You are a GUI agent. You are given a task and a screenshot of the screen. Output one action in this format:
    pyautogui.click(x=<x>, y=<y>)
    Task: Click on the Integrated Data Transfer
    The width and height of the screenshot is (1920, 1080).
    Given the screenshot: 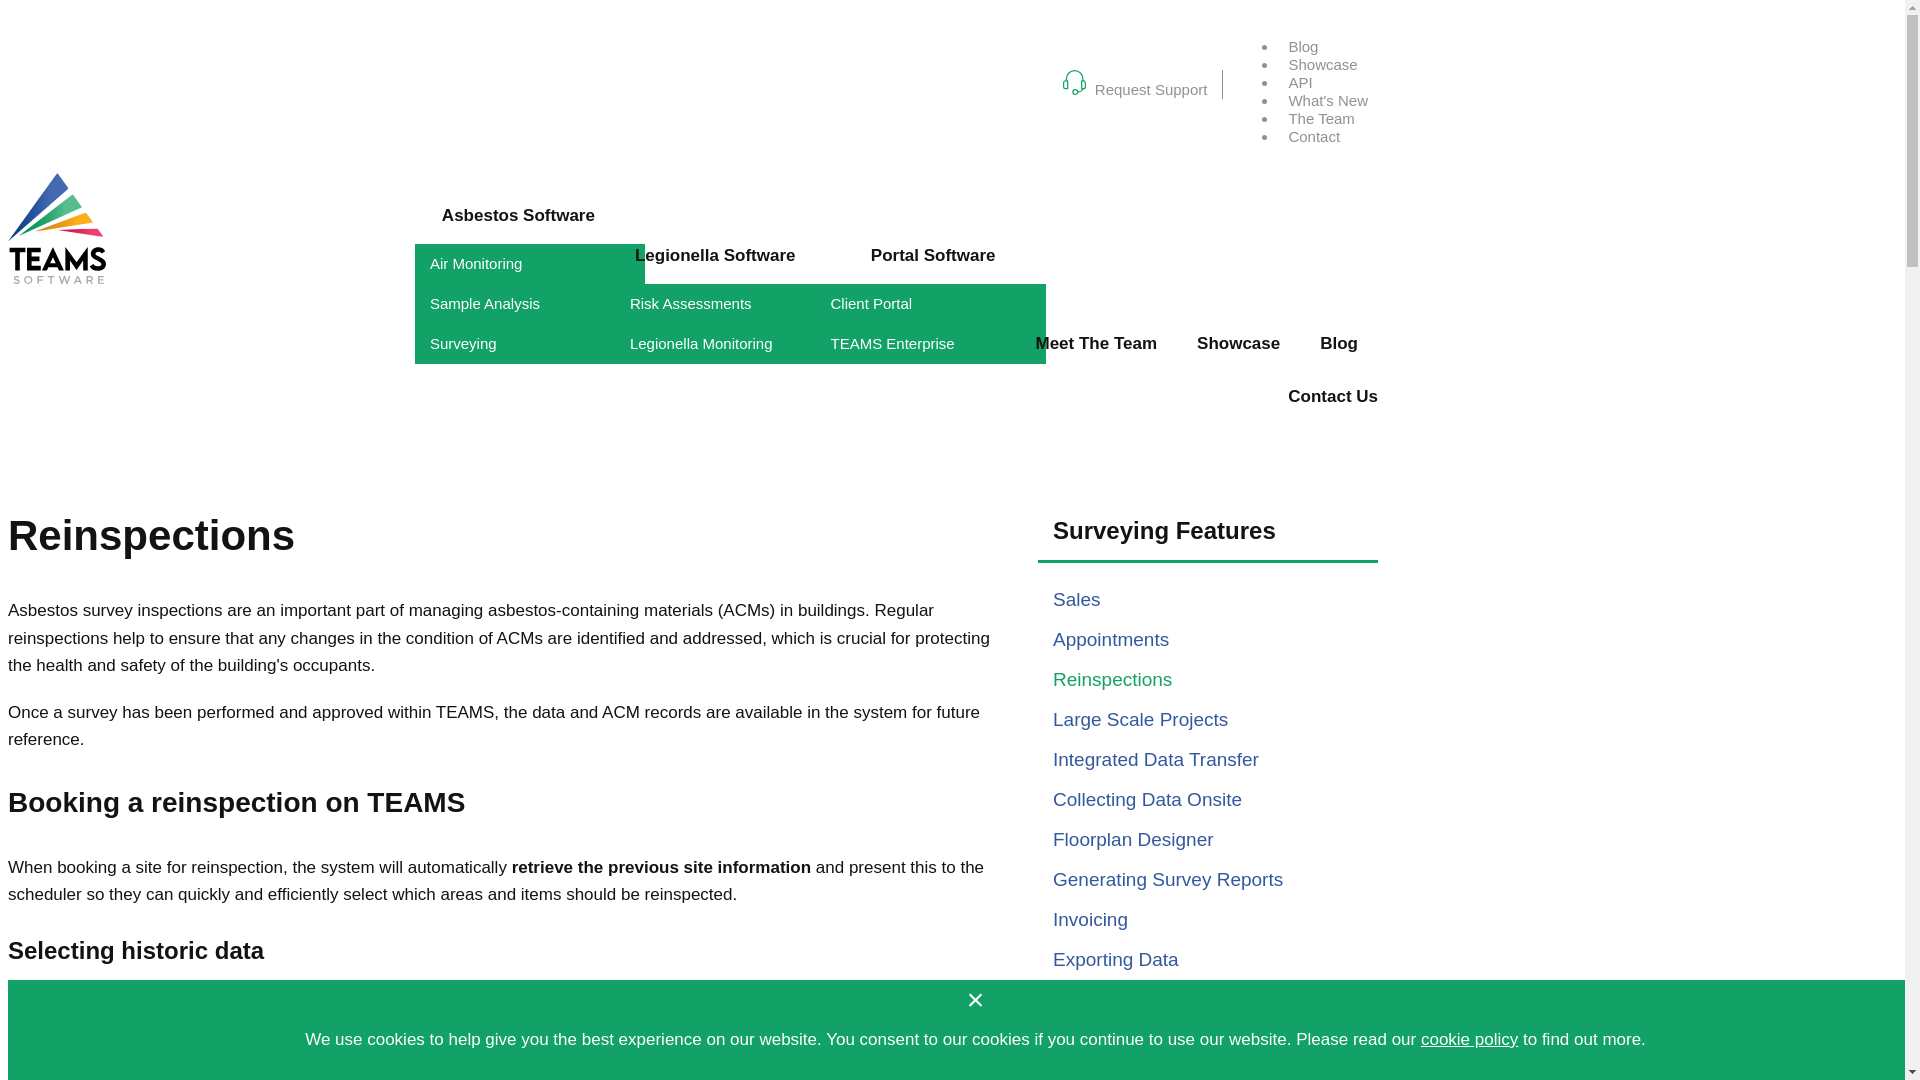 What is the action you would take?
    pyautogui.click(x=1156, y=760)
    